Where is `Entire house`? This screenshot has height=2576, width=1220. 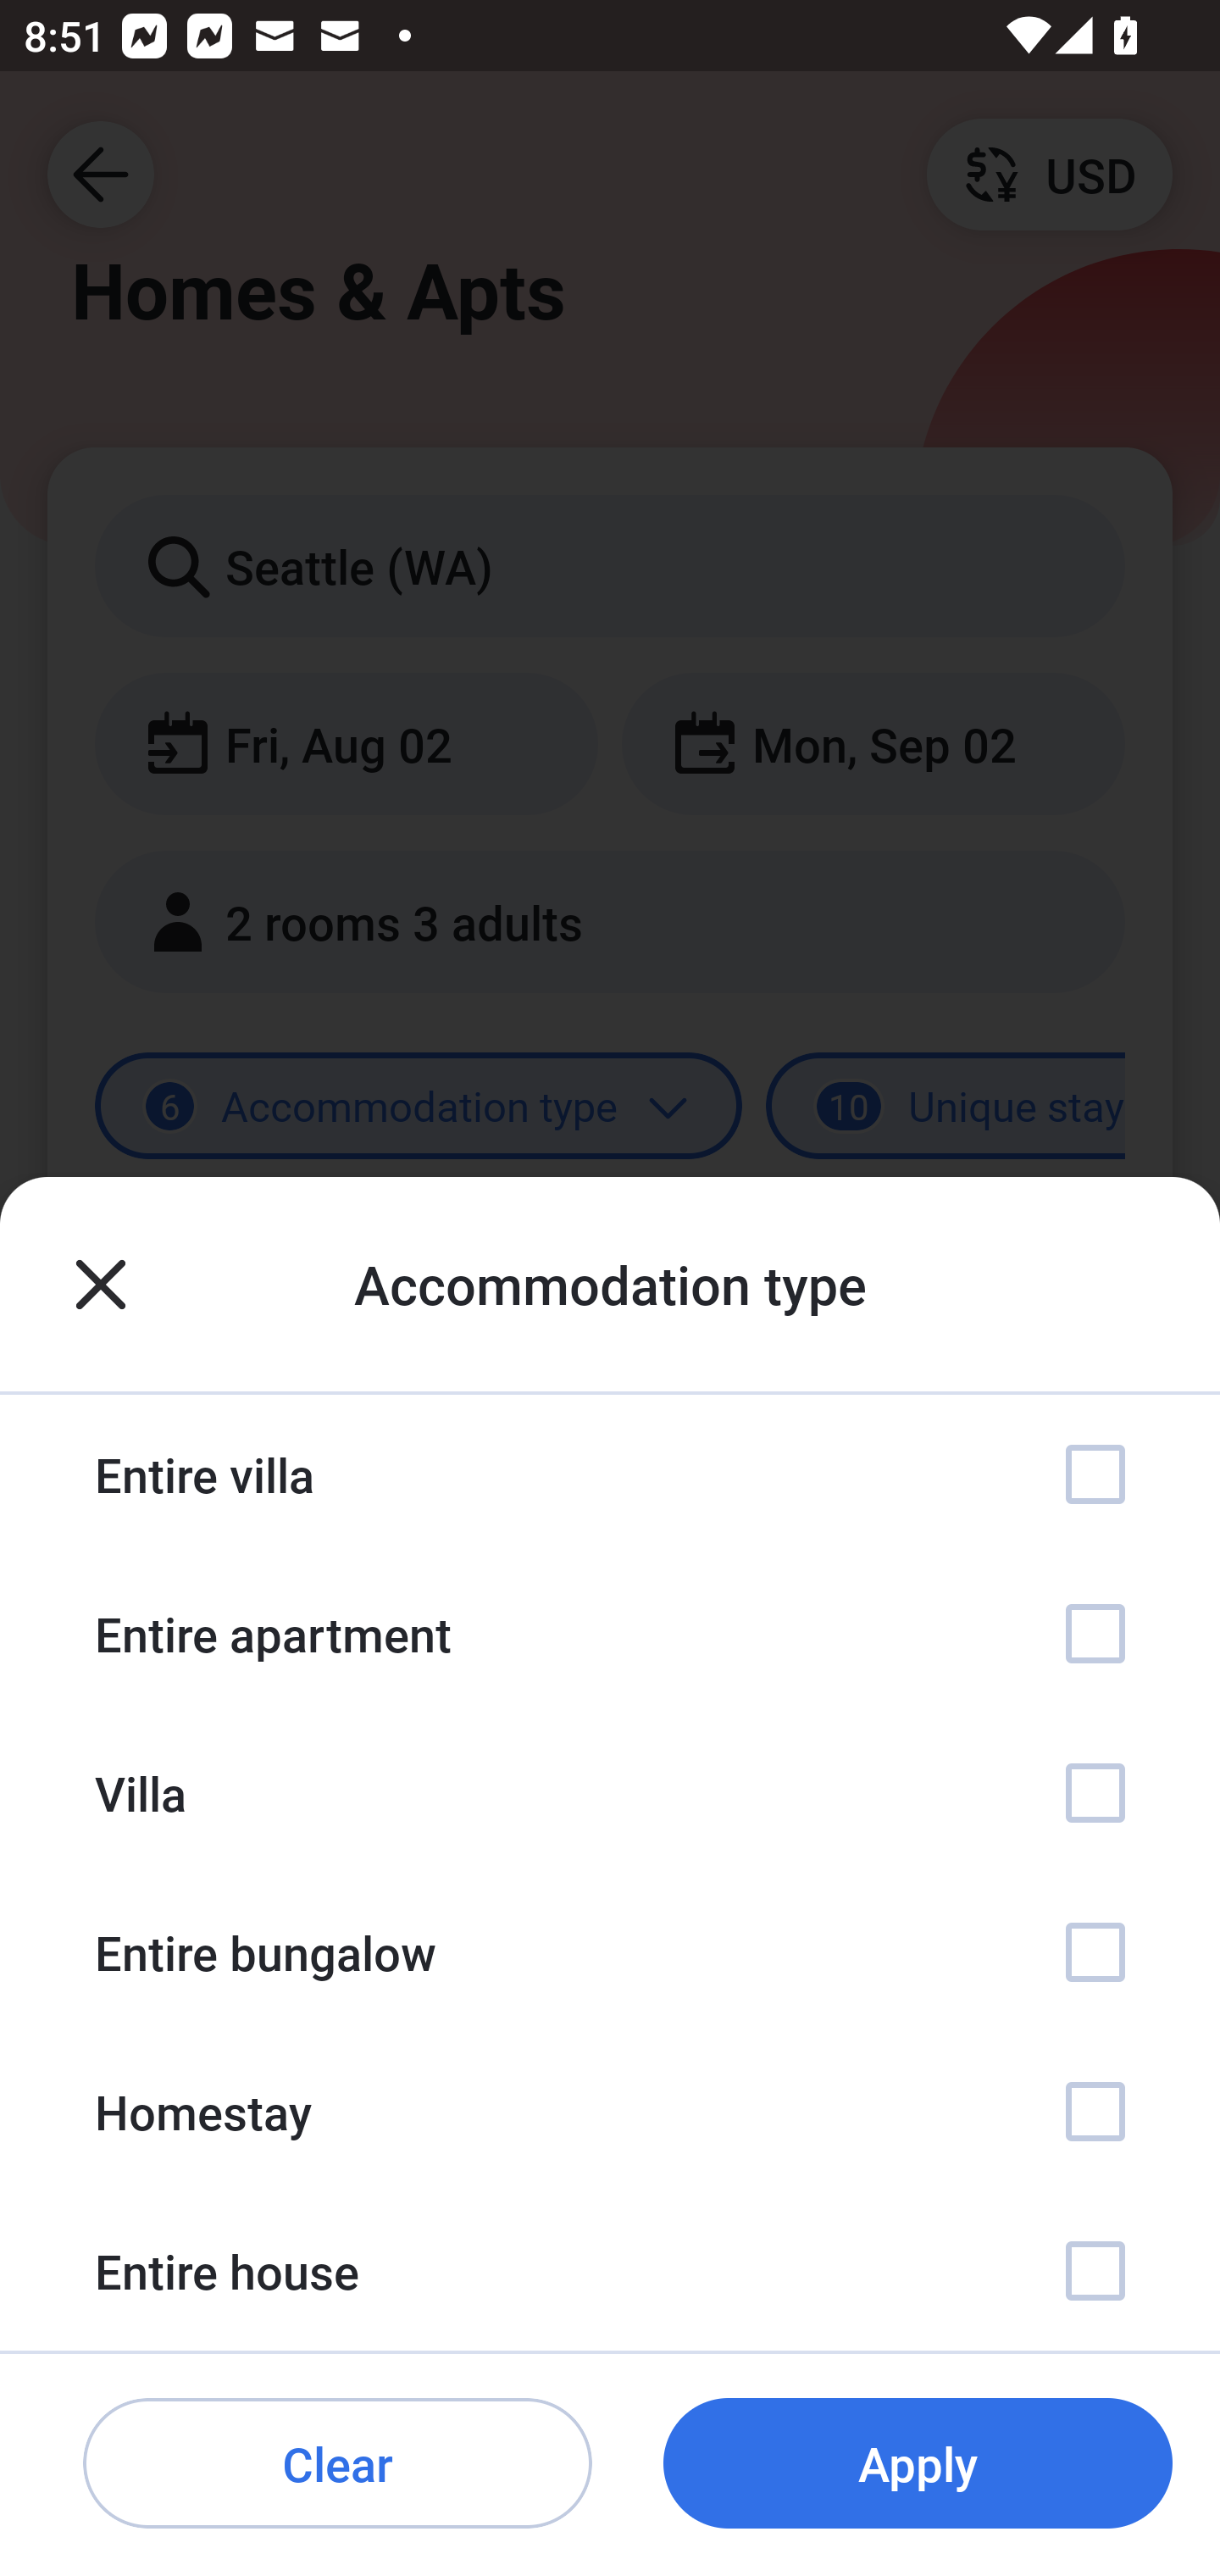
Entire house is located at coordinates (610, 2271).